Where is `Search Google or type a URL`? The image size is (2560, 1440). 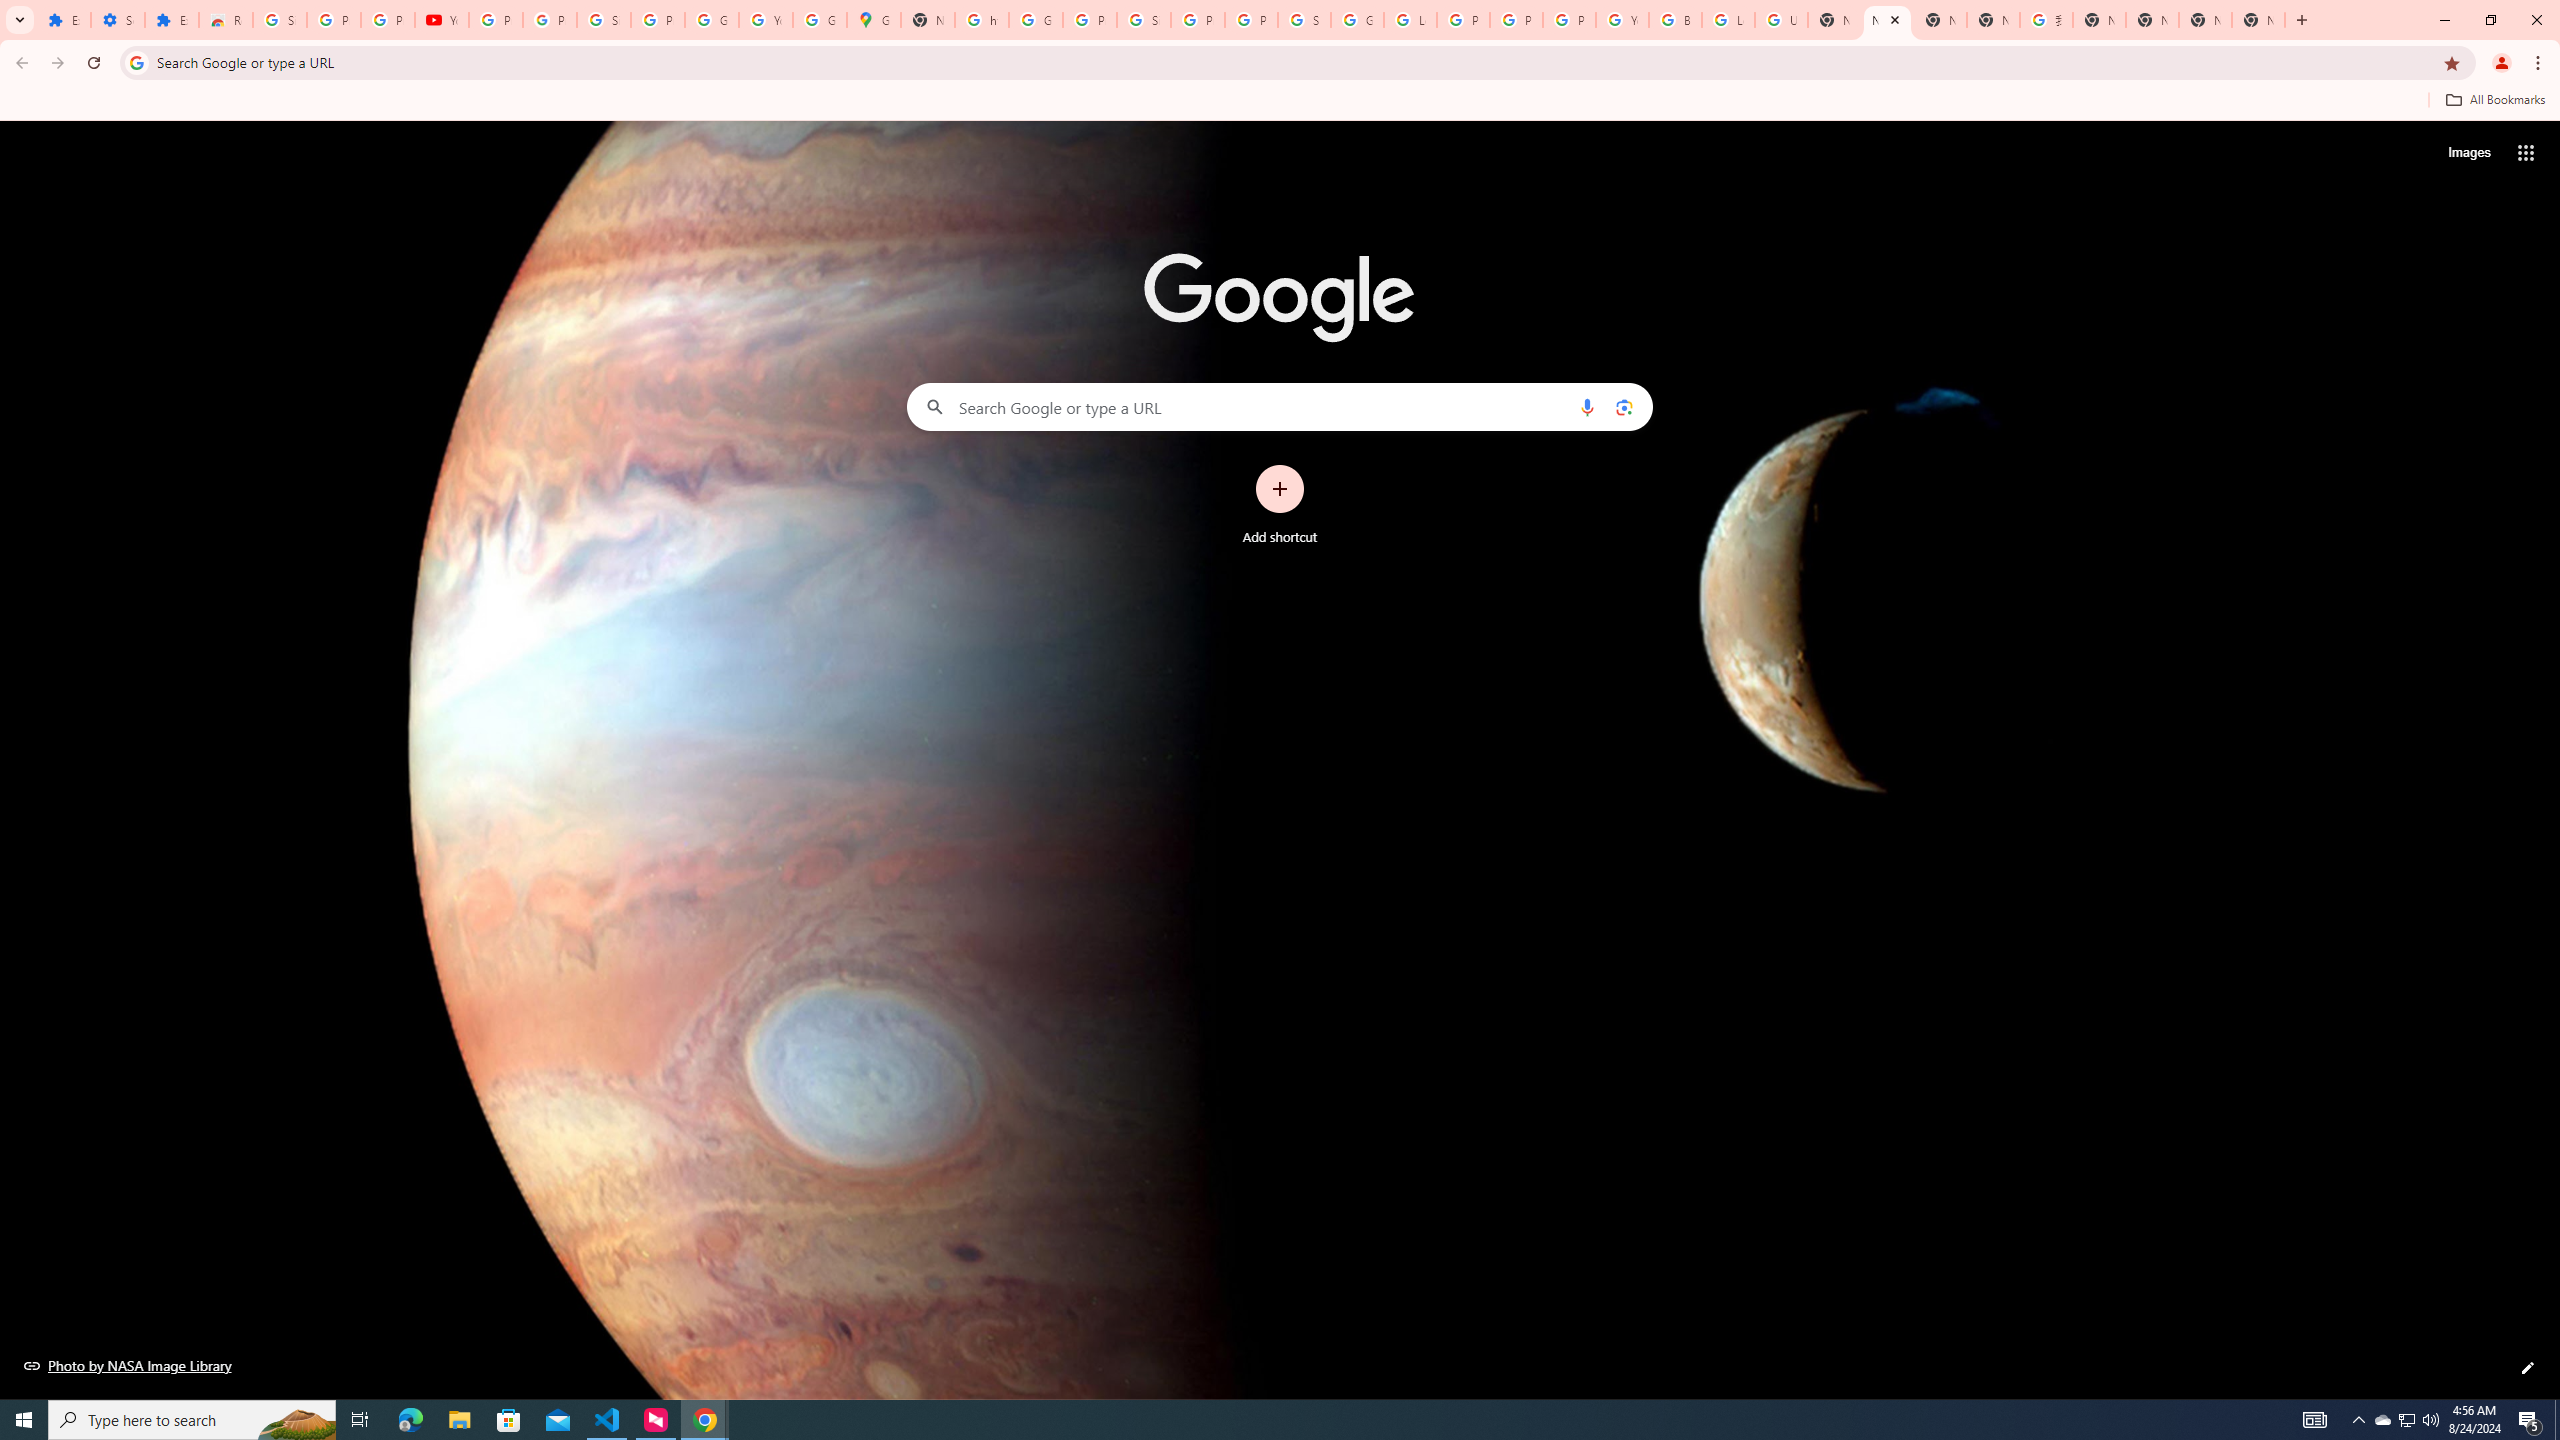
Search Google or type a URL is located at coordinates (1280, 406).